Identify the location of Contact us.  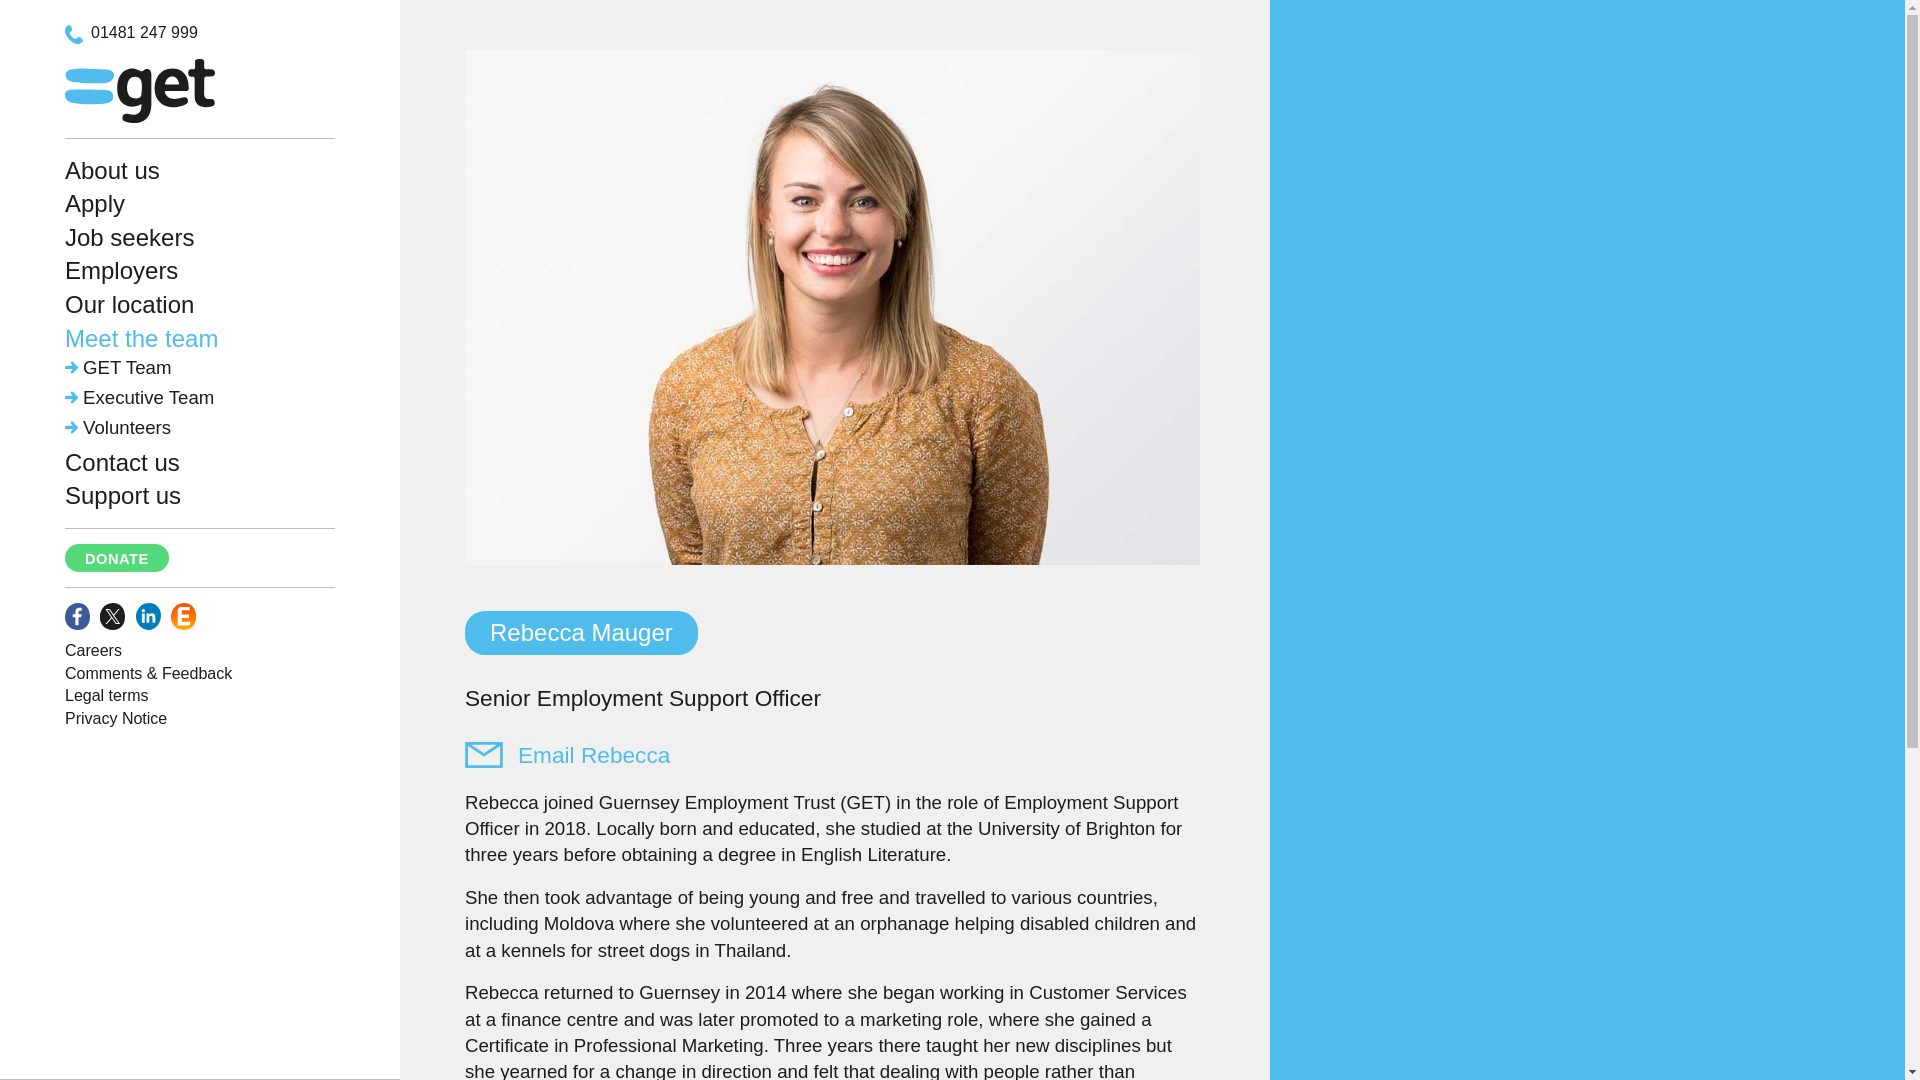
(122, 462).